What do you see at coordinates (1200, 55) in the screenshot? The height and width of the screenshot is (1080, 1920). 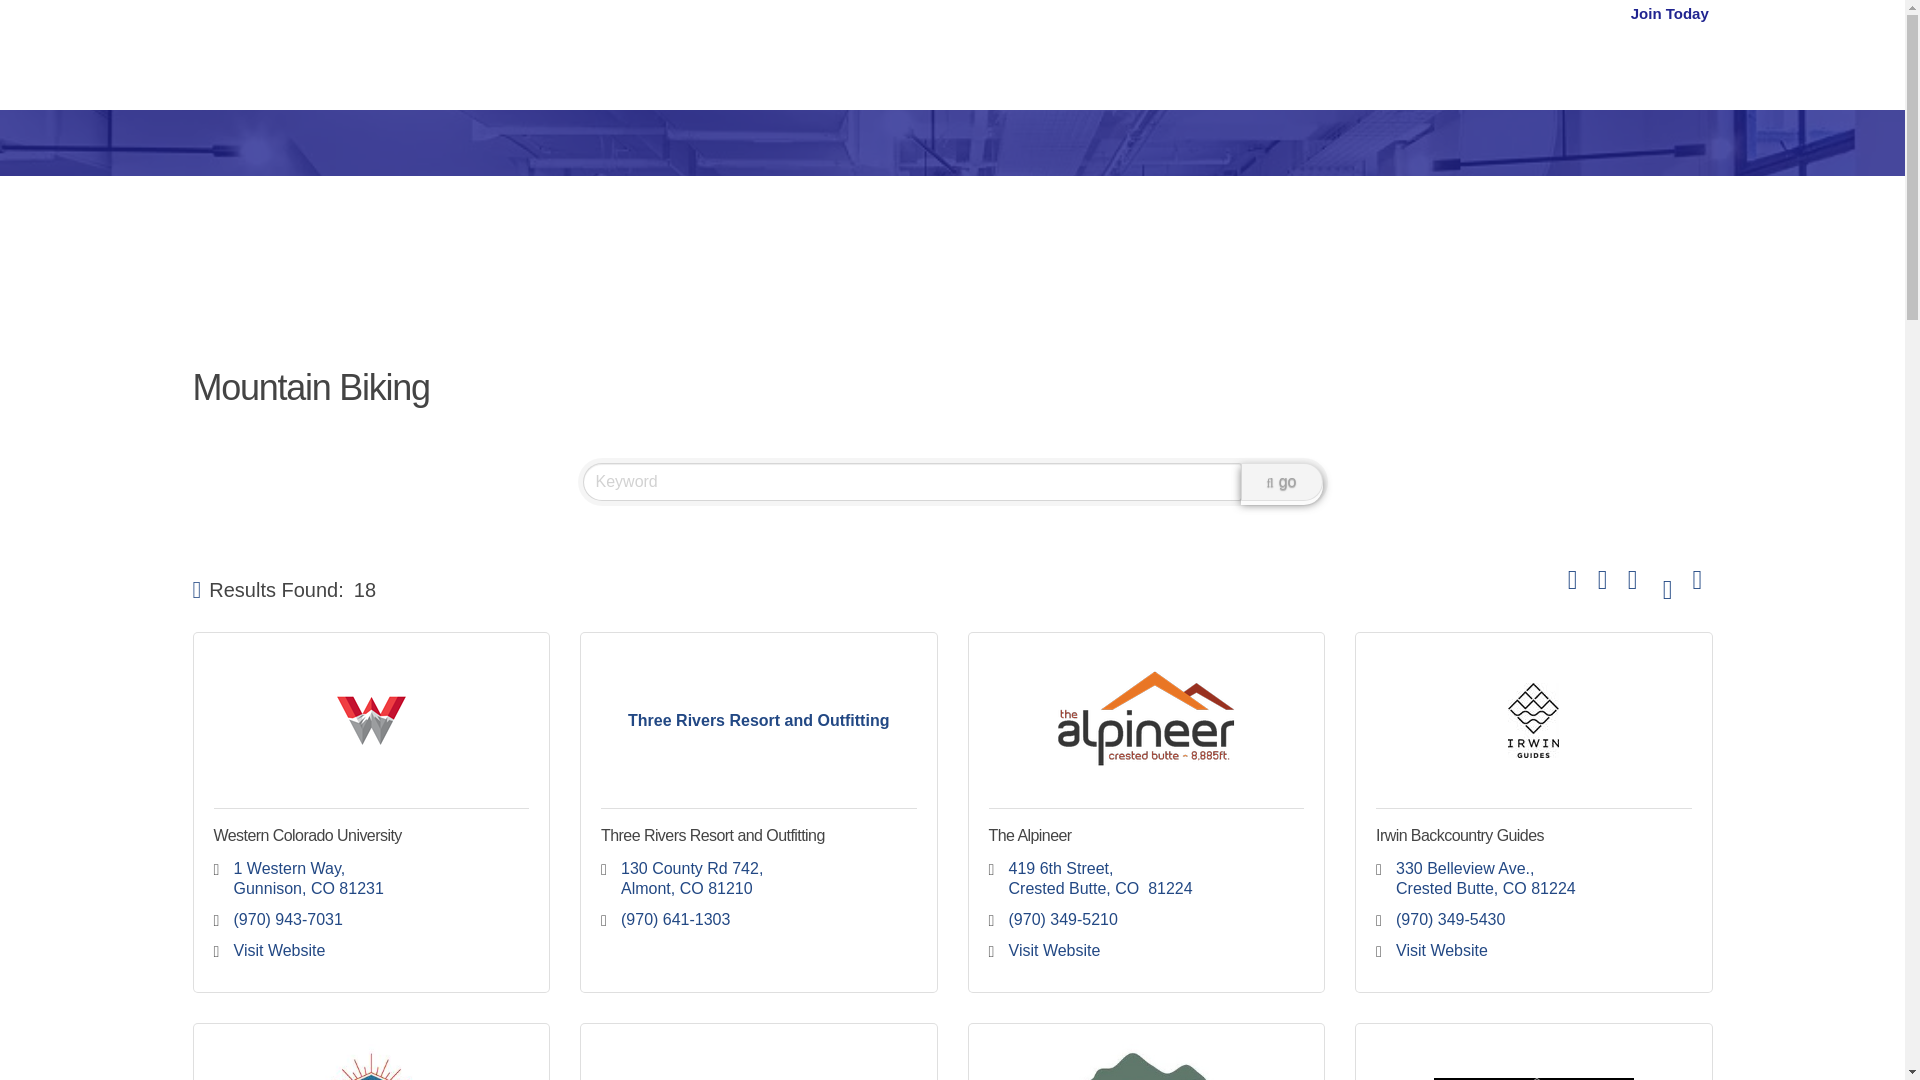 I see `Business Directory` at bounding box center [1200, 55].